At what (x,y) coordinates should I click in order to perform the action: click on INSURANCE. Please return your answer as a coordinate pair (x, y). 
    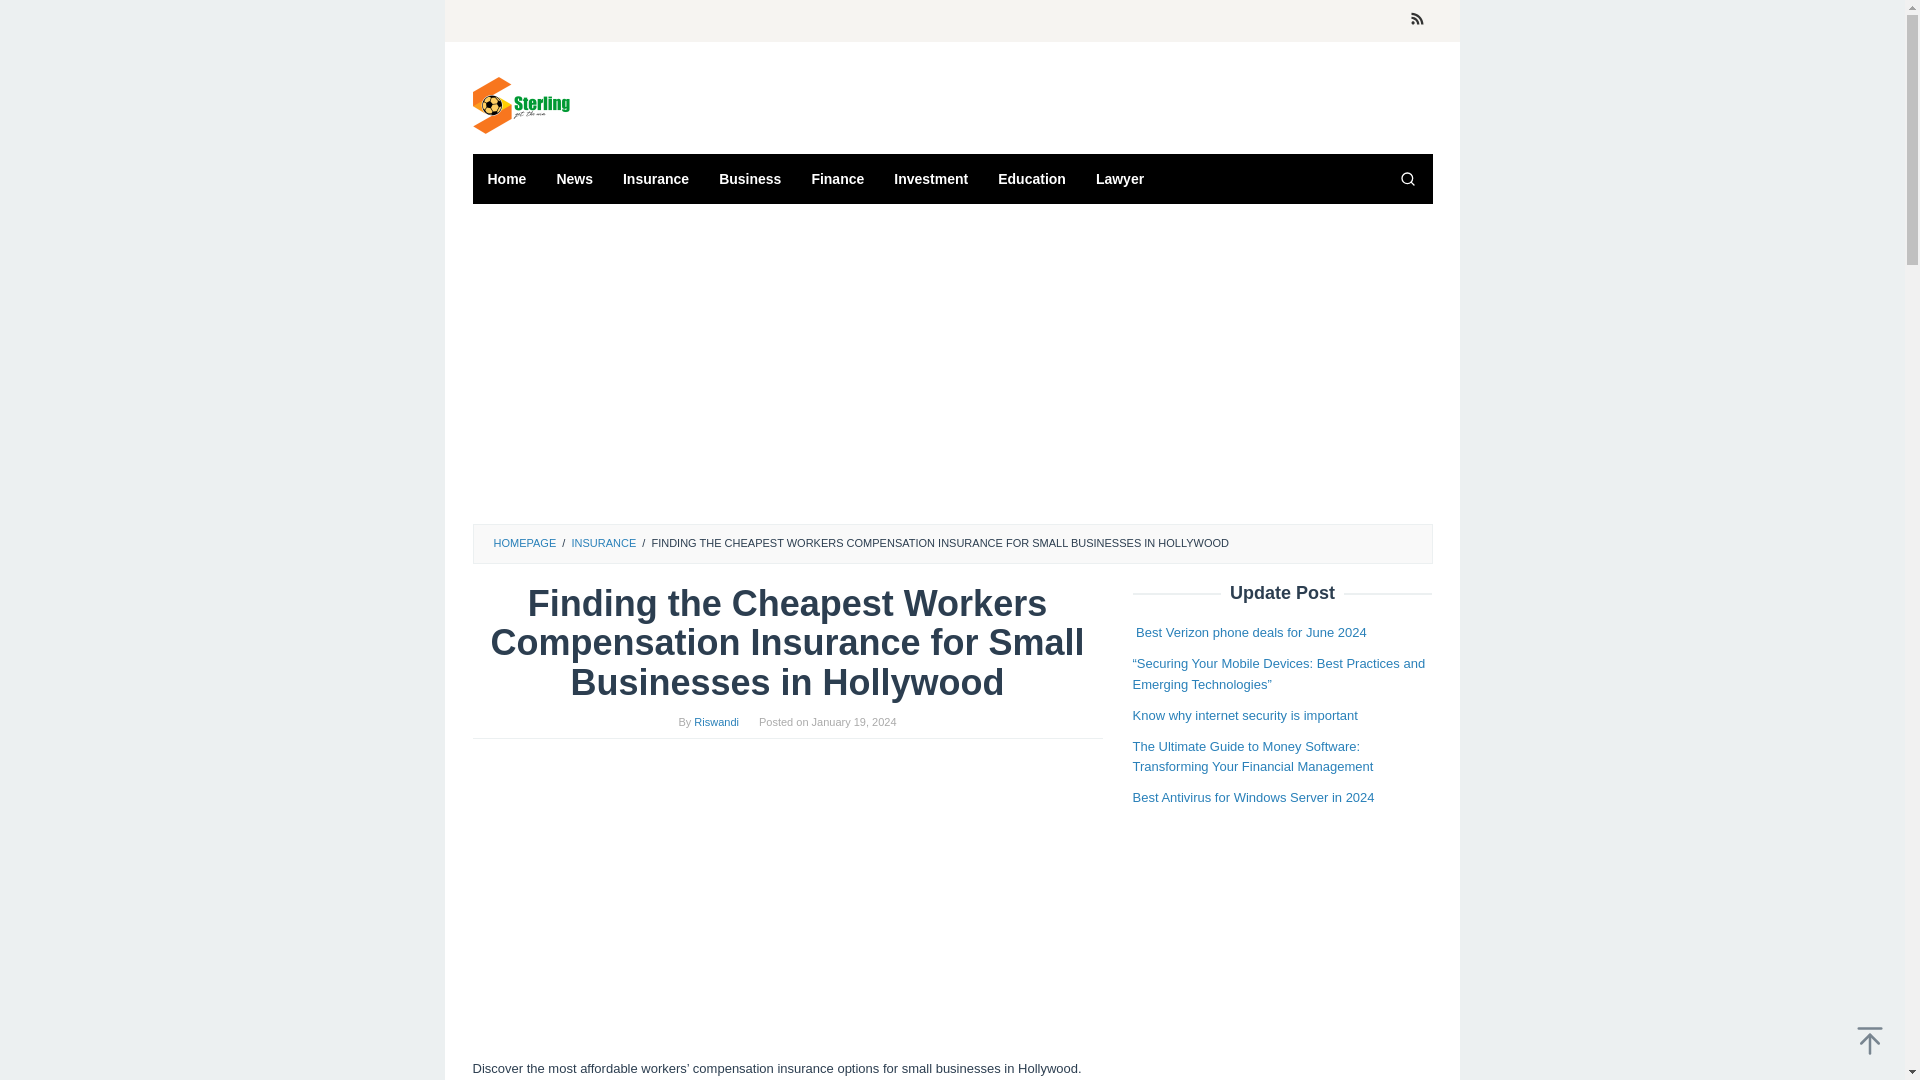
    Looking at the image, I should click on (602, 542).